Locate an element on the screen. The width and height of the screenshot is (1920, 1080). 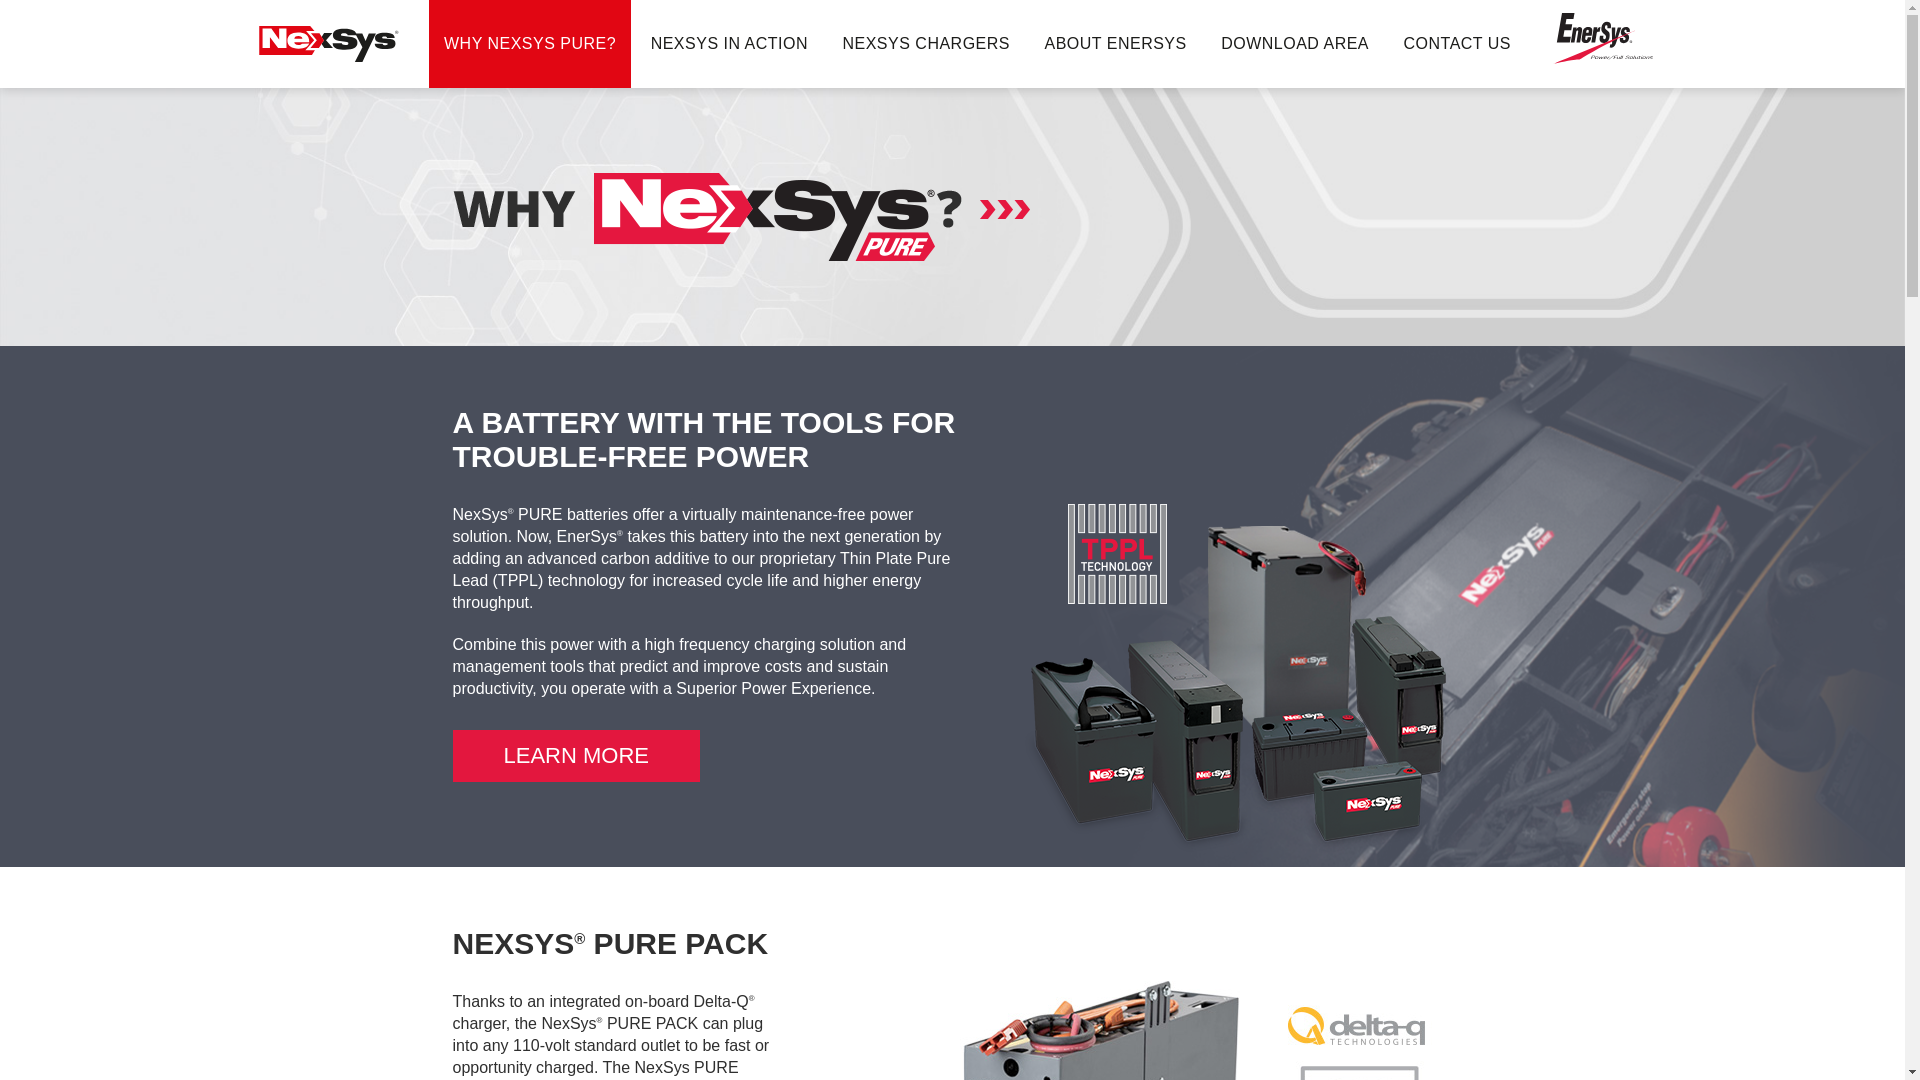
WHY NEXSYS PURE? is located at coordinates (530, 44).